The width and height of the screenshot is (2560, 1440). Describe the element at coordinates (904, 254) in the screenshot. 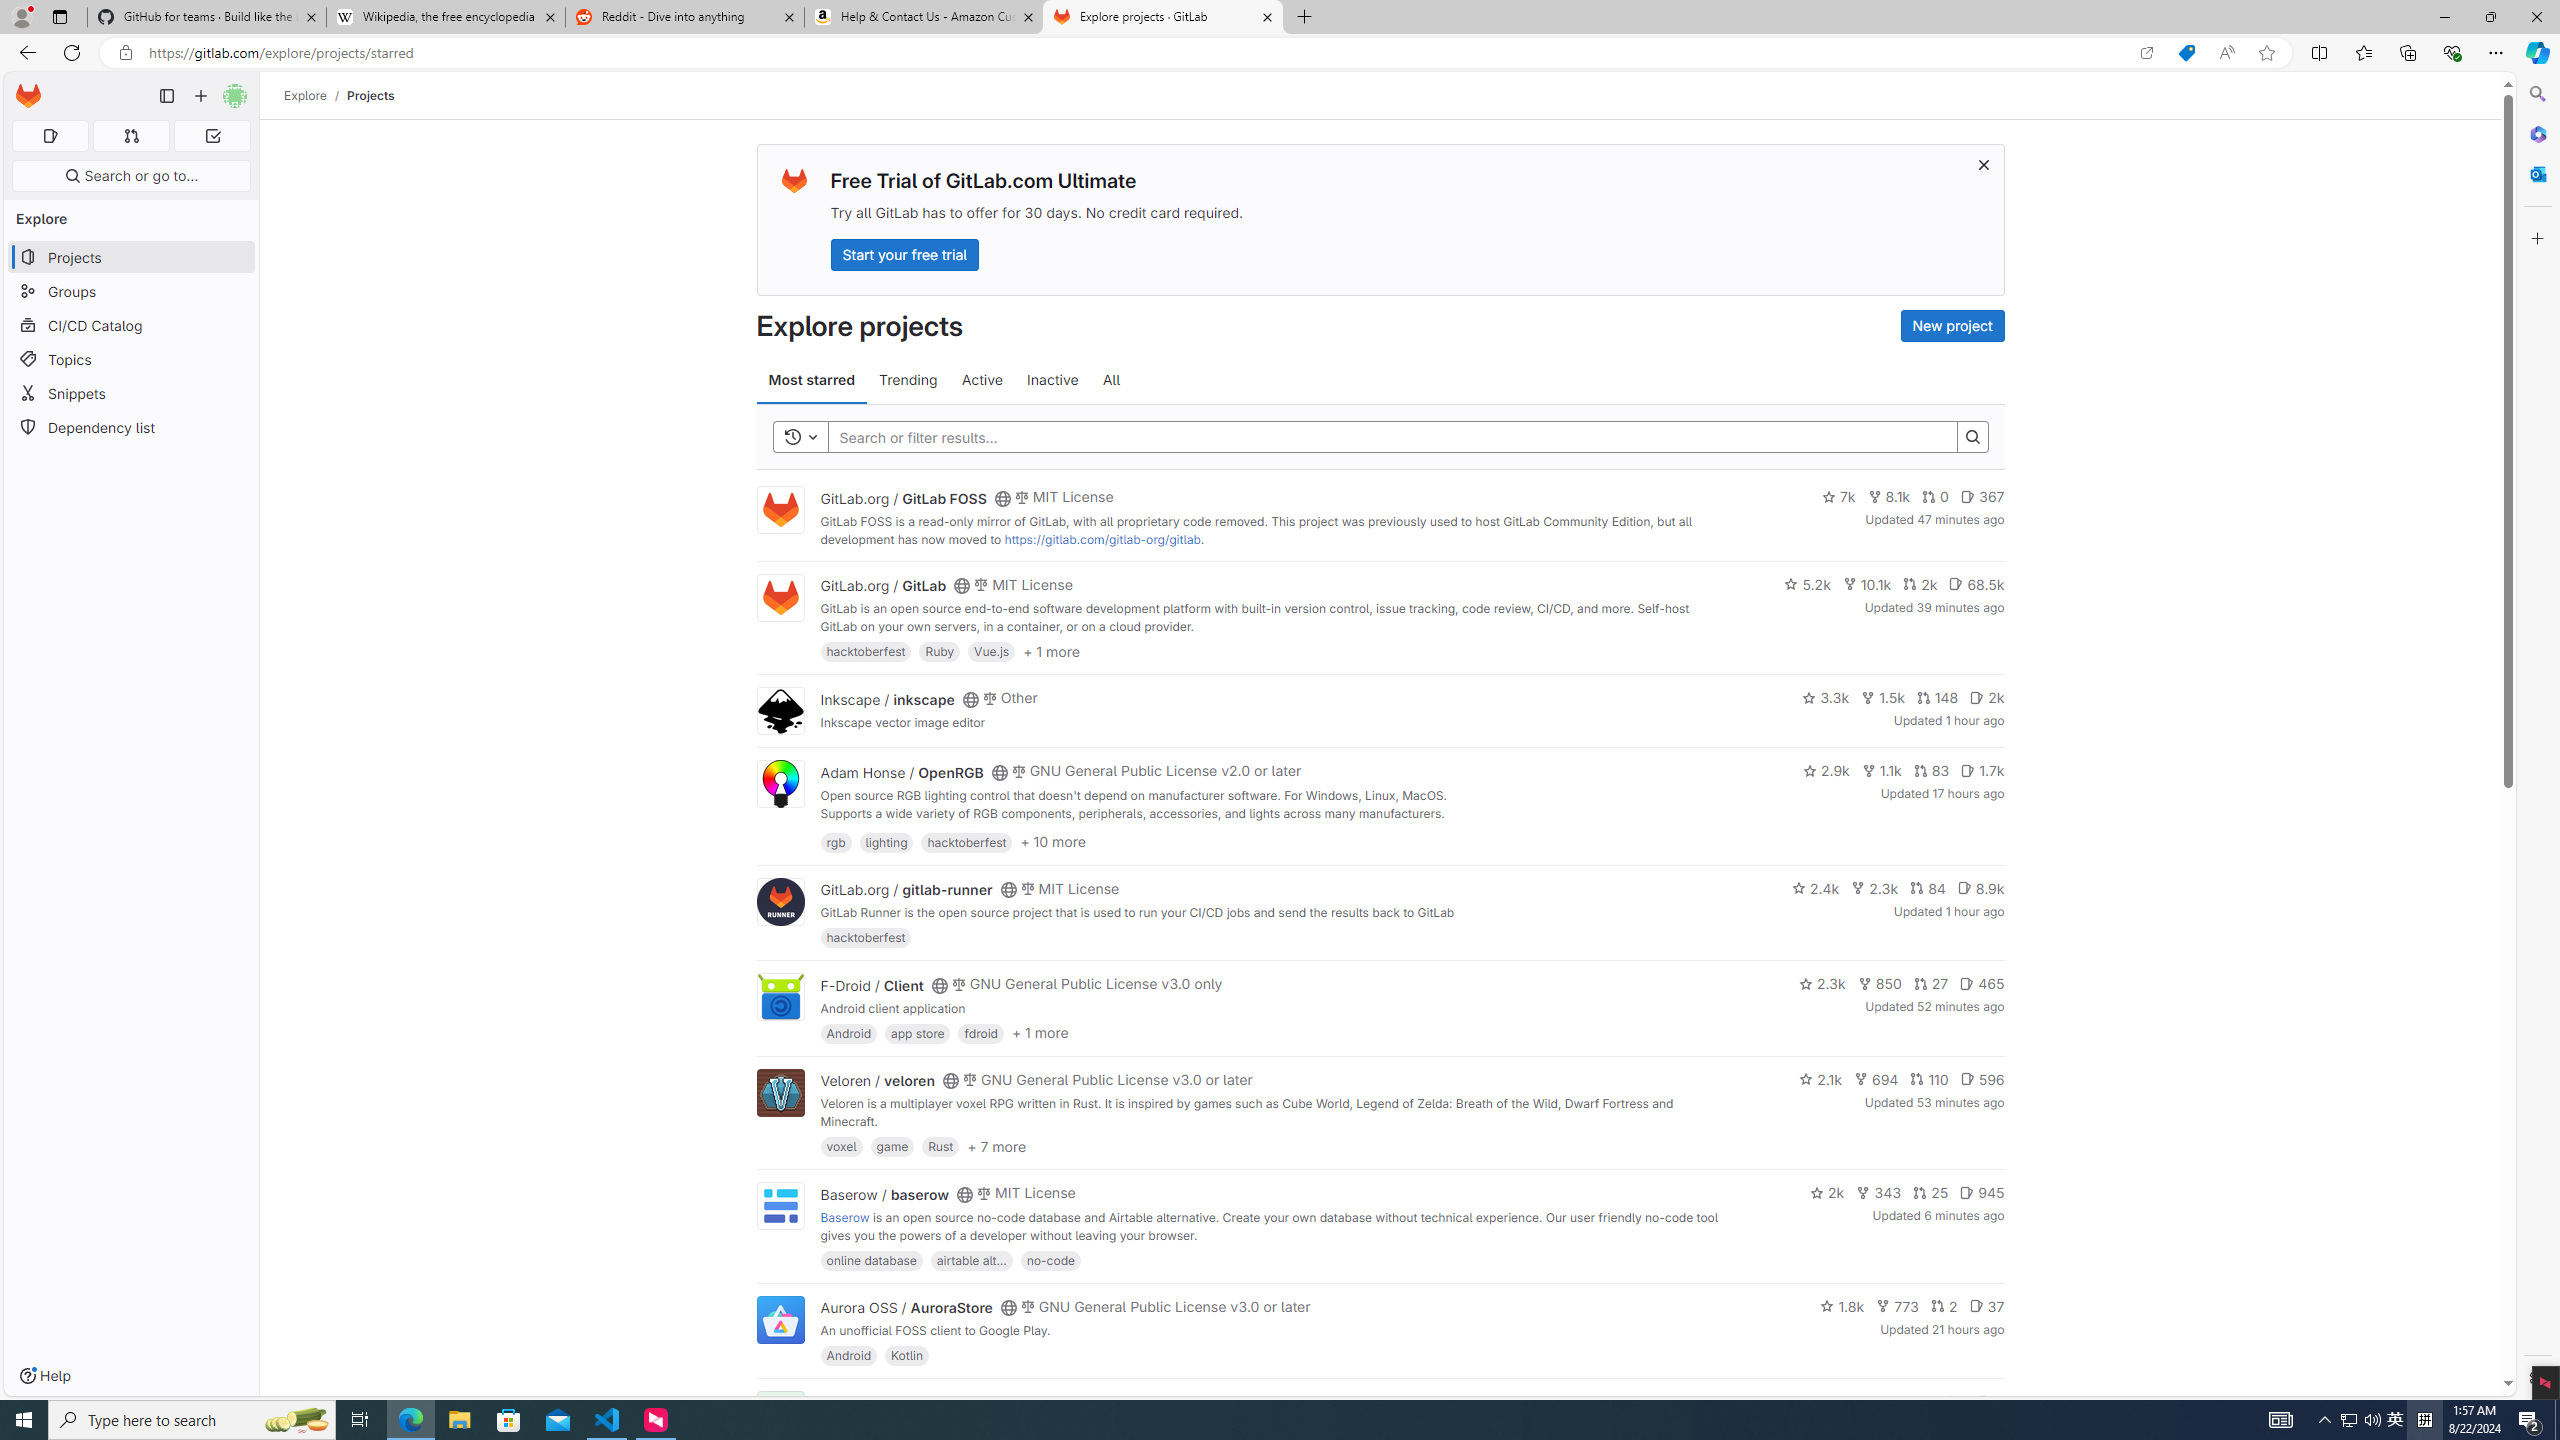

I see `Start your free trial` at that location.